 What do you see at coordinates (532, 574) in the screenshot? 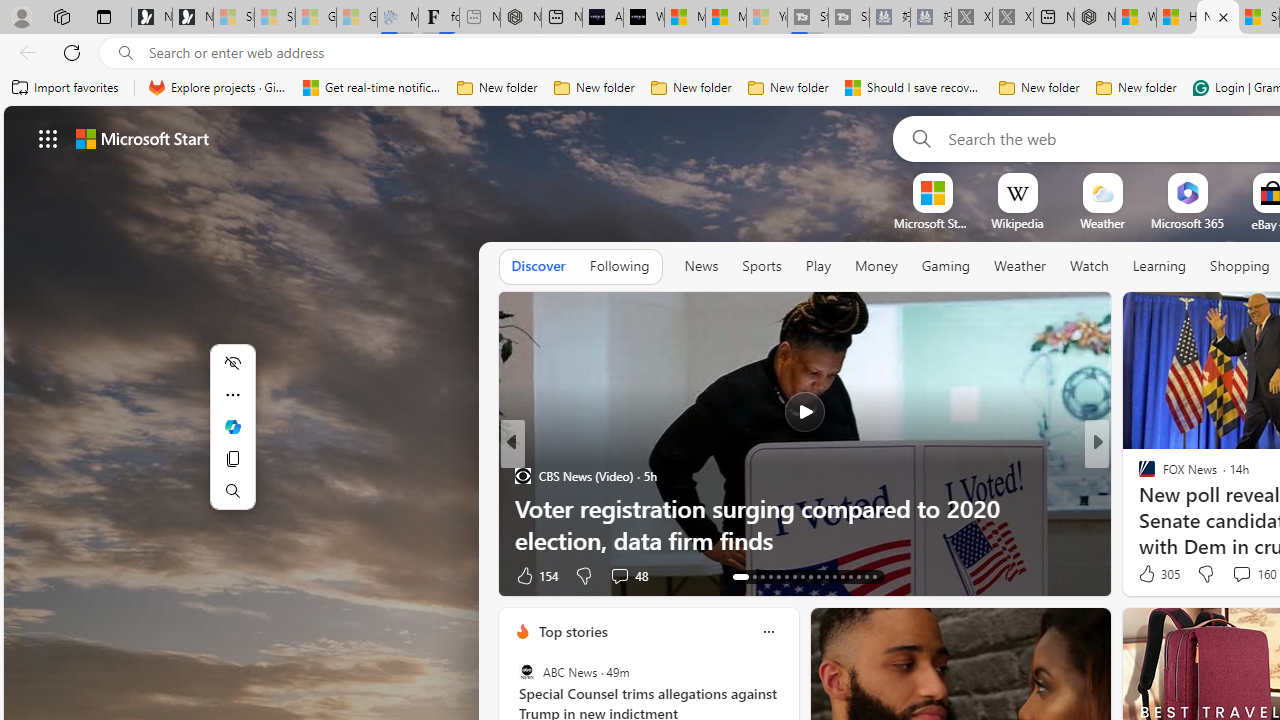
I see `49 Like` at bounding box center [532, 574].